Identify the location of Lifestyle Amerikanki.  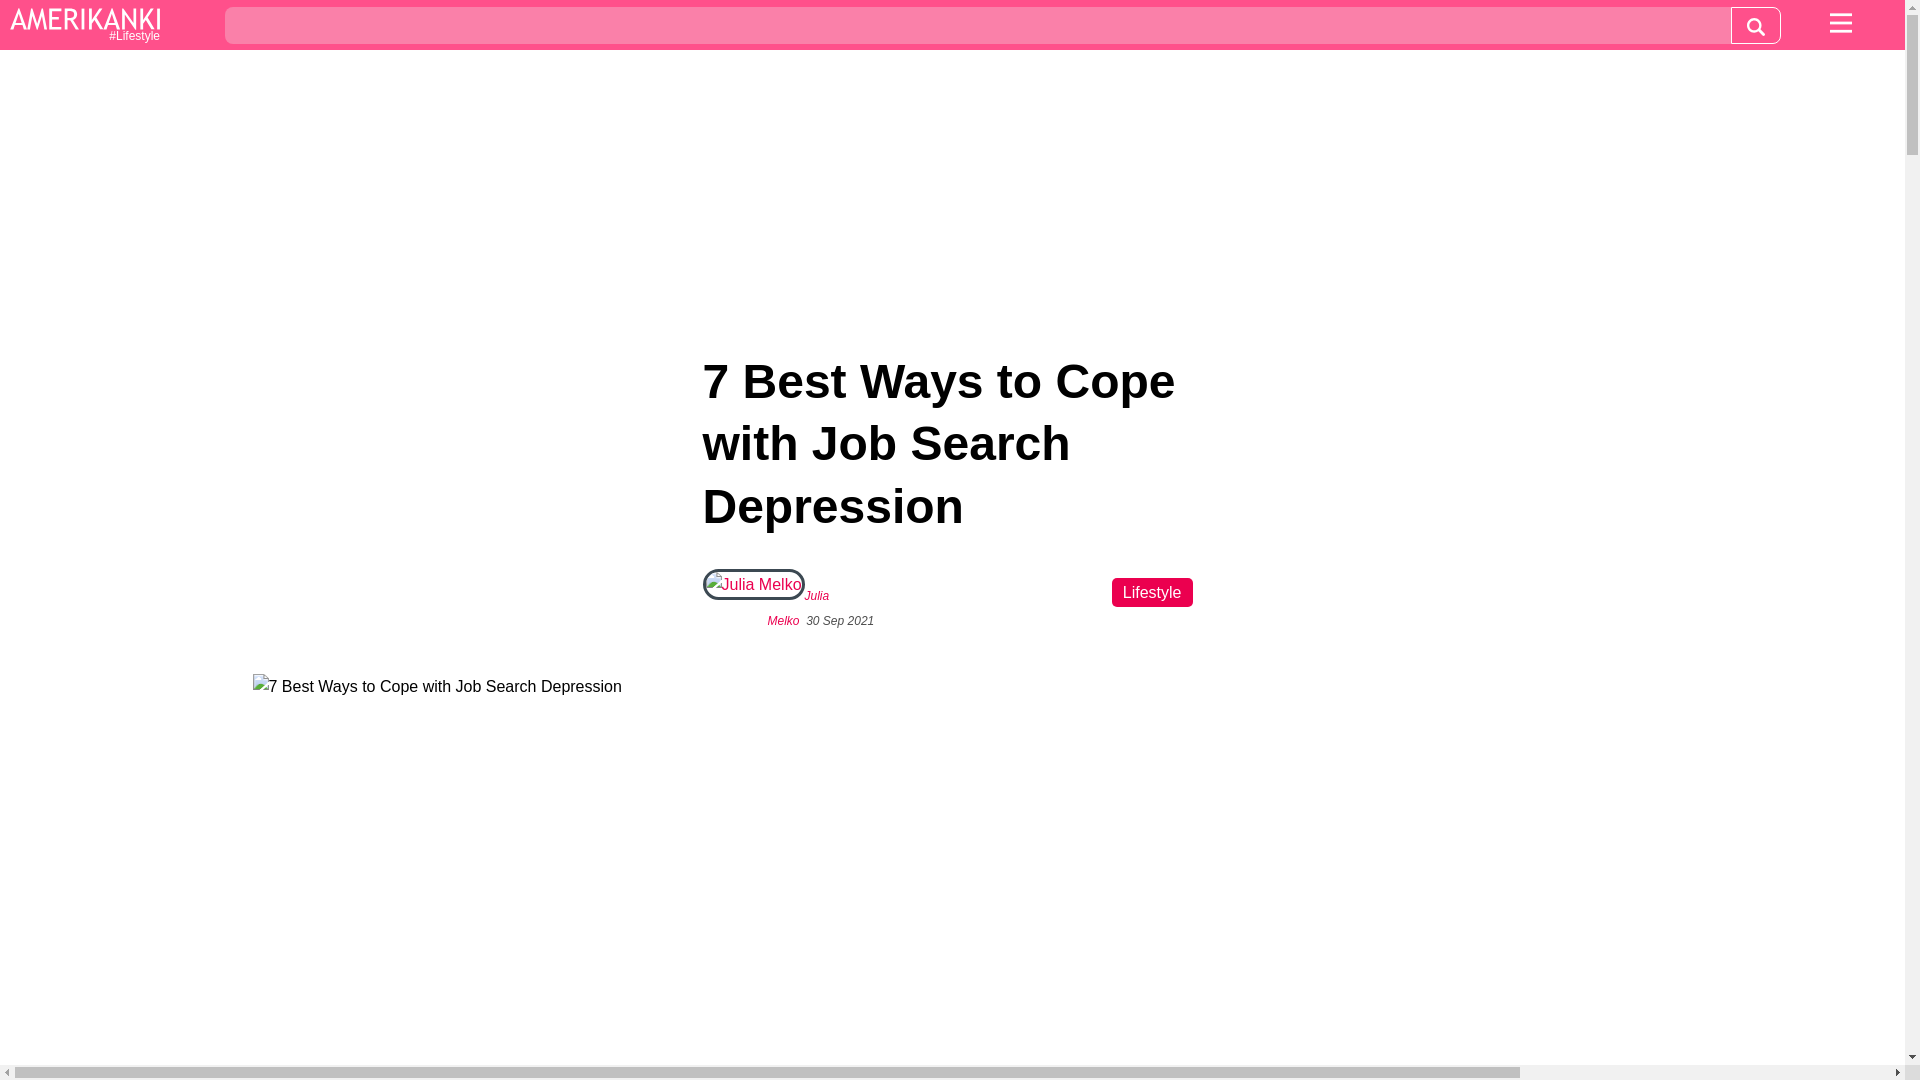
(84, 26).